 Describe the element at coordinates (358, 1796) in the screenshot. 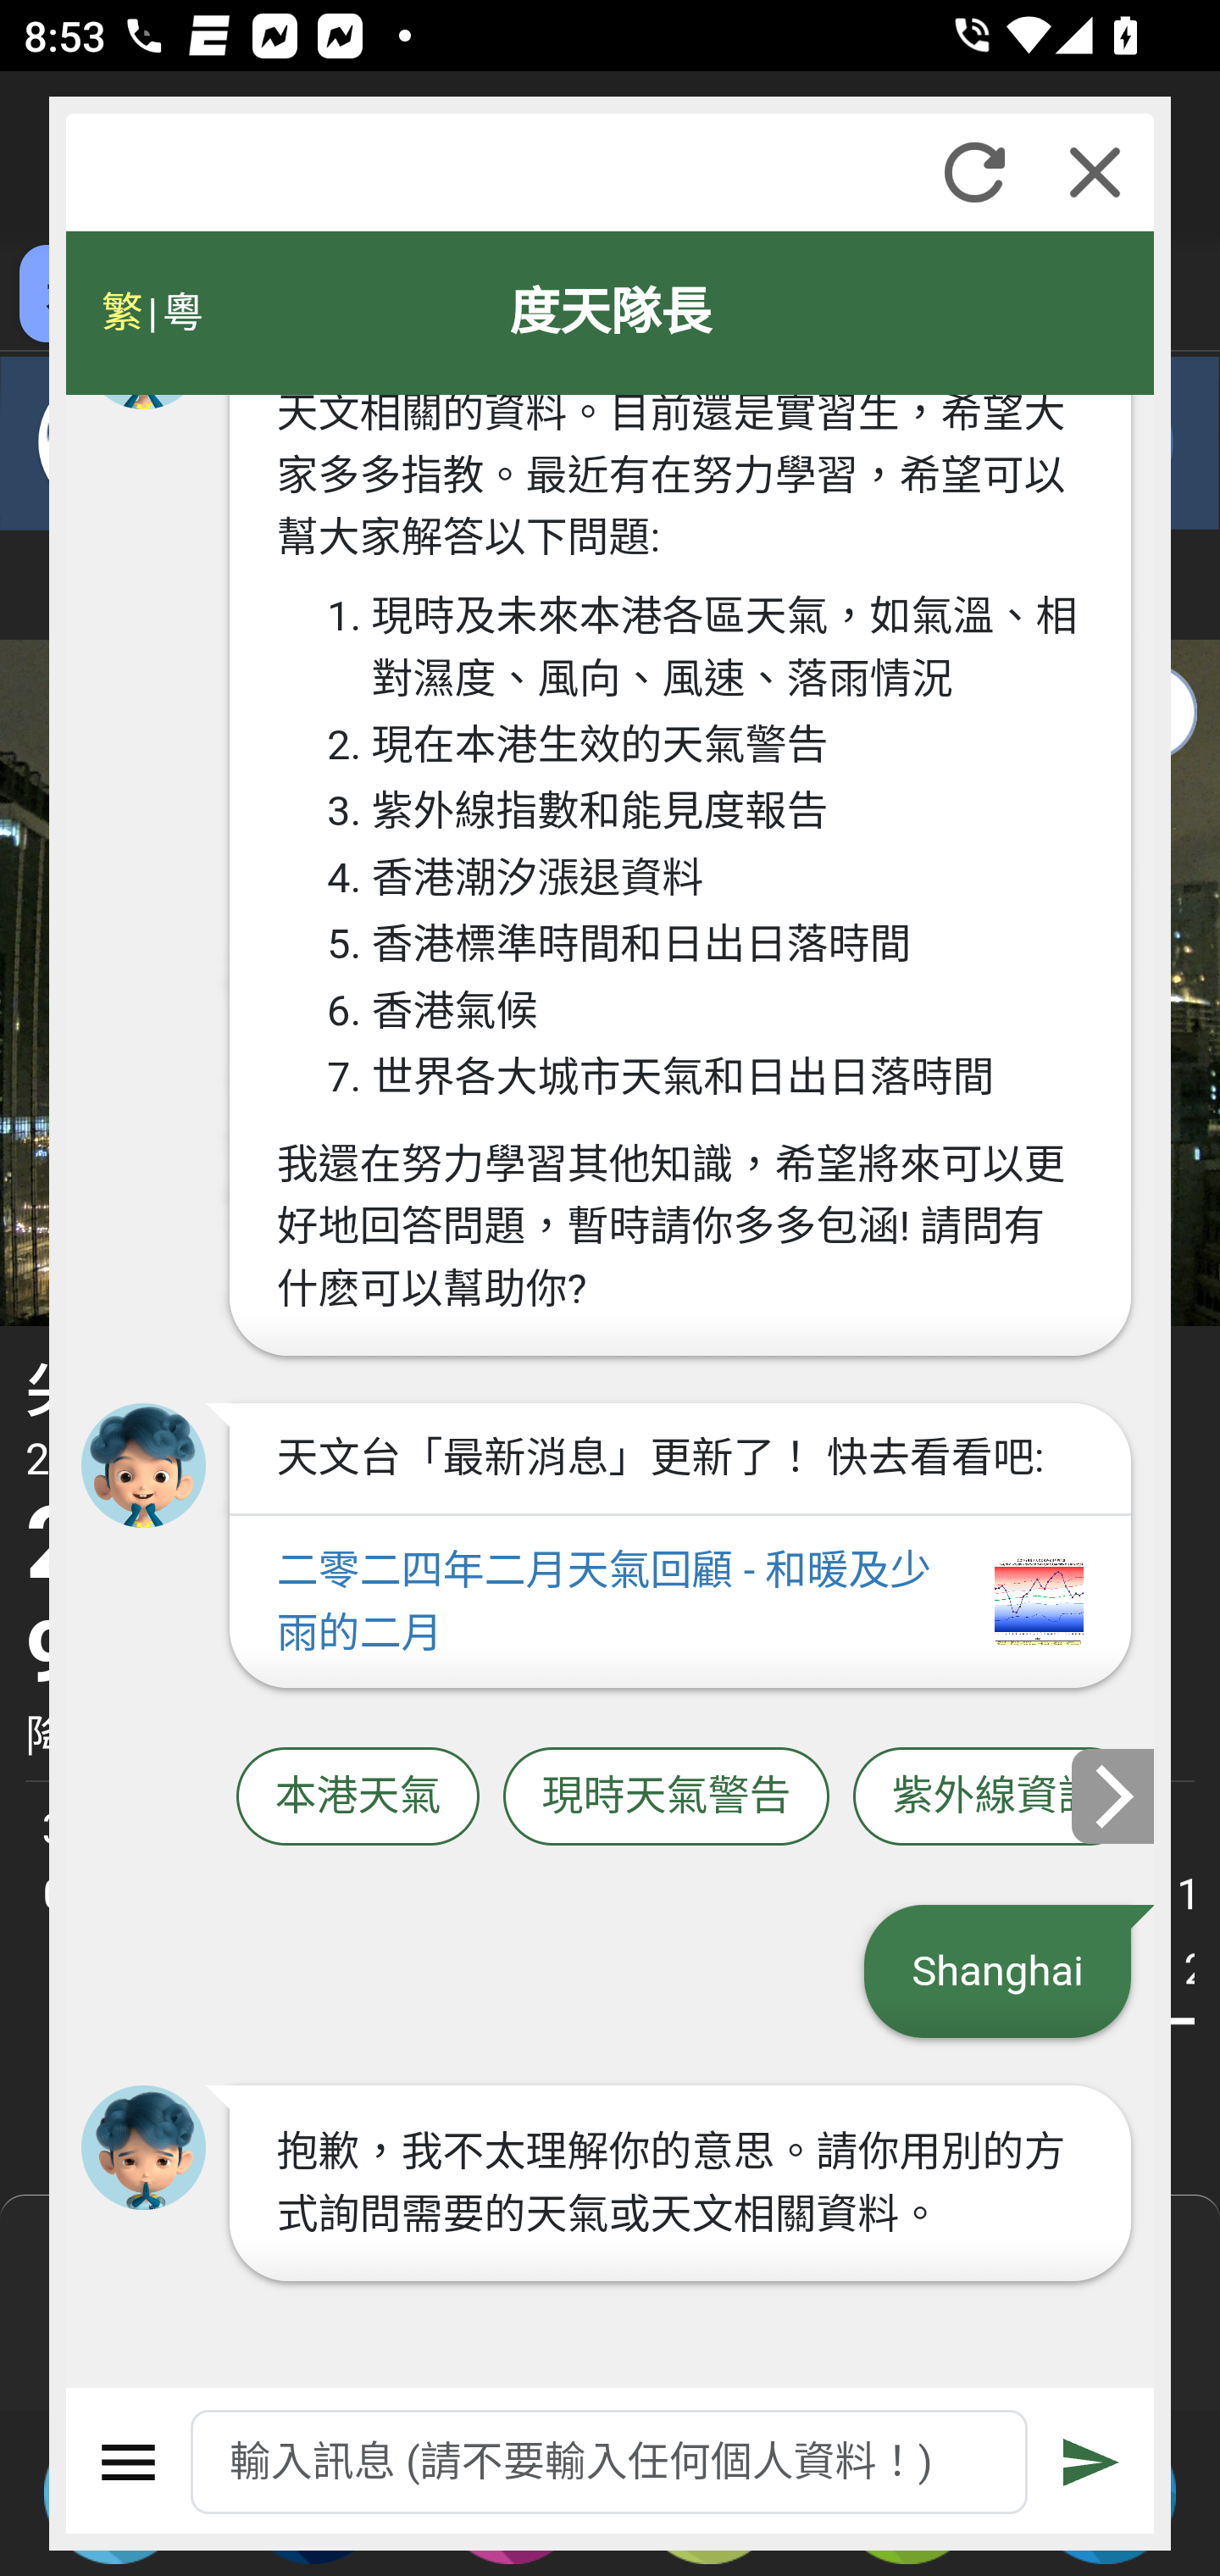

I see `本港天氣` at that location.